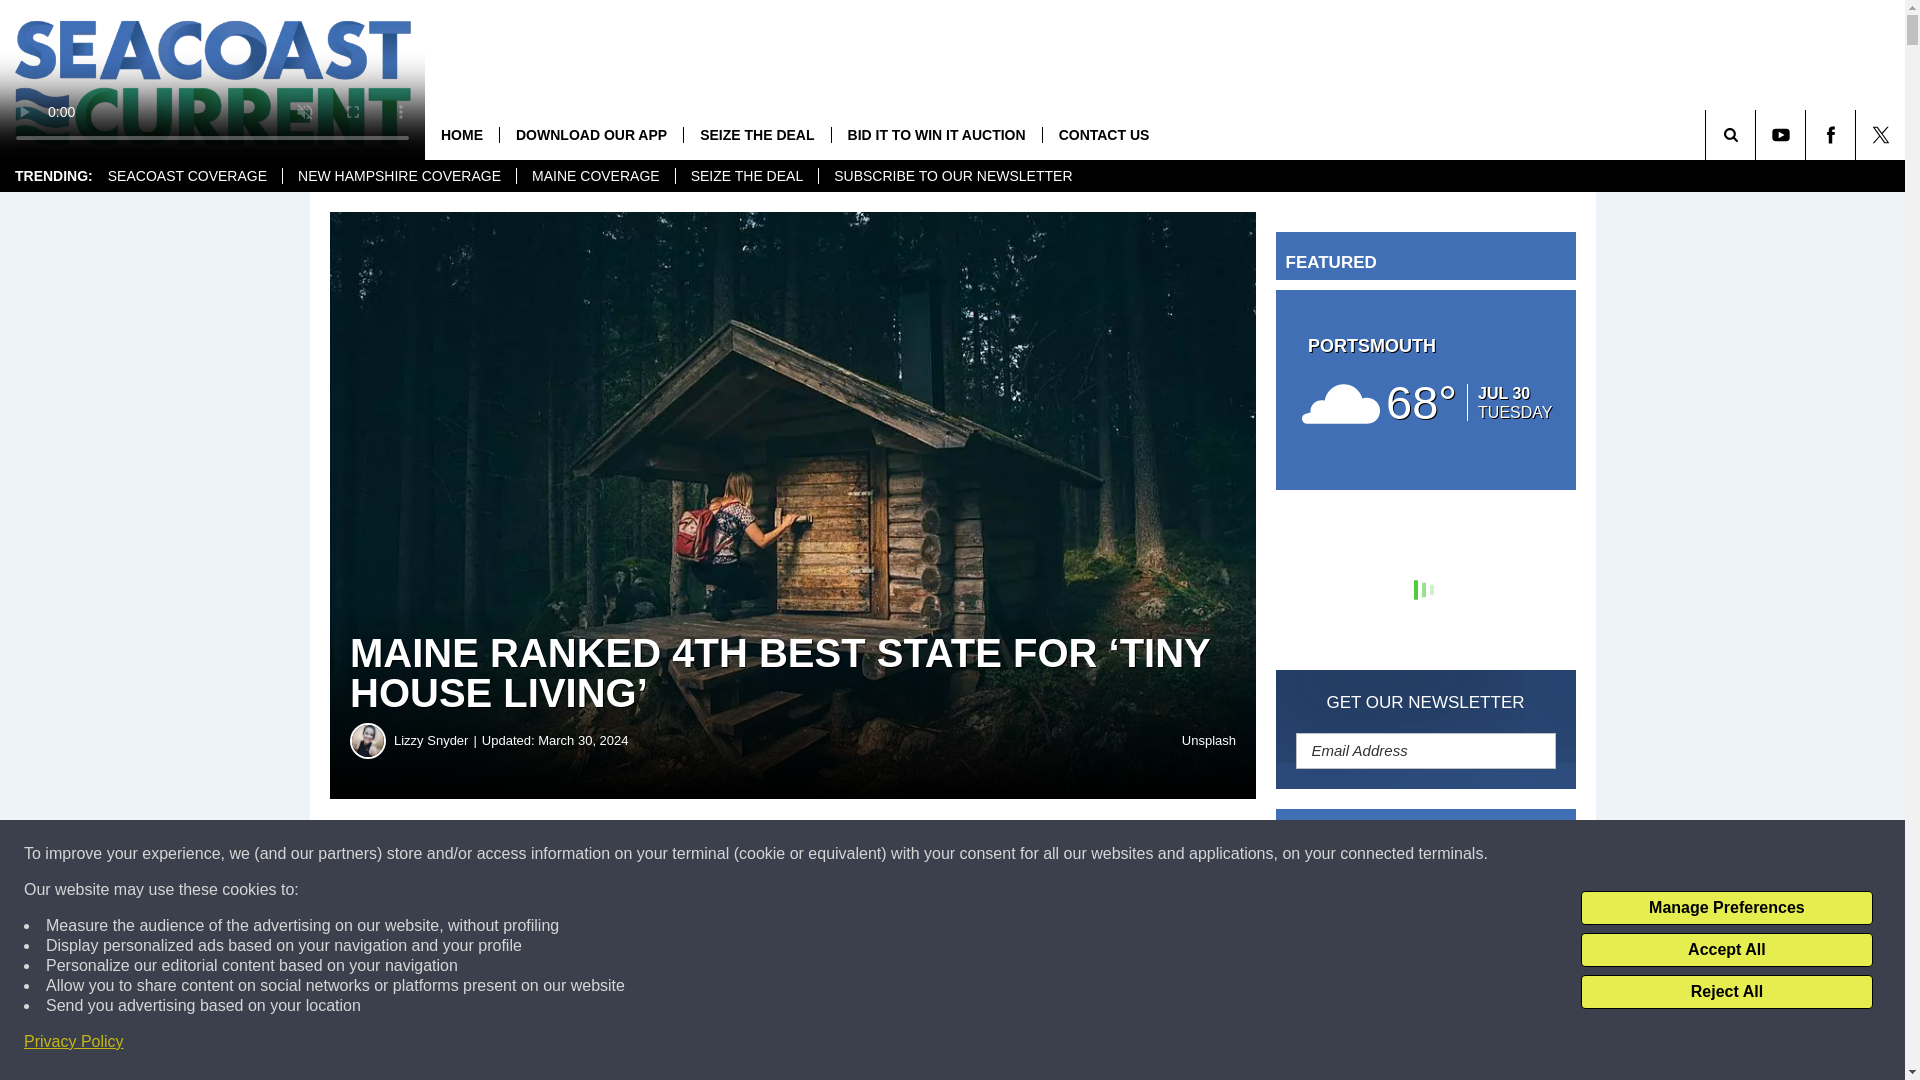 This screenshot has height=1080, width=1920. Describe the element at coordinates (596, 176) in the screenshot. I see `MAINE COVERAGE` at that location.